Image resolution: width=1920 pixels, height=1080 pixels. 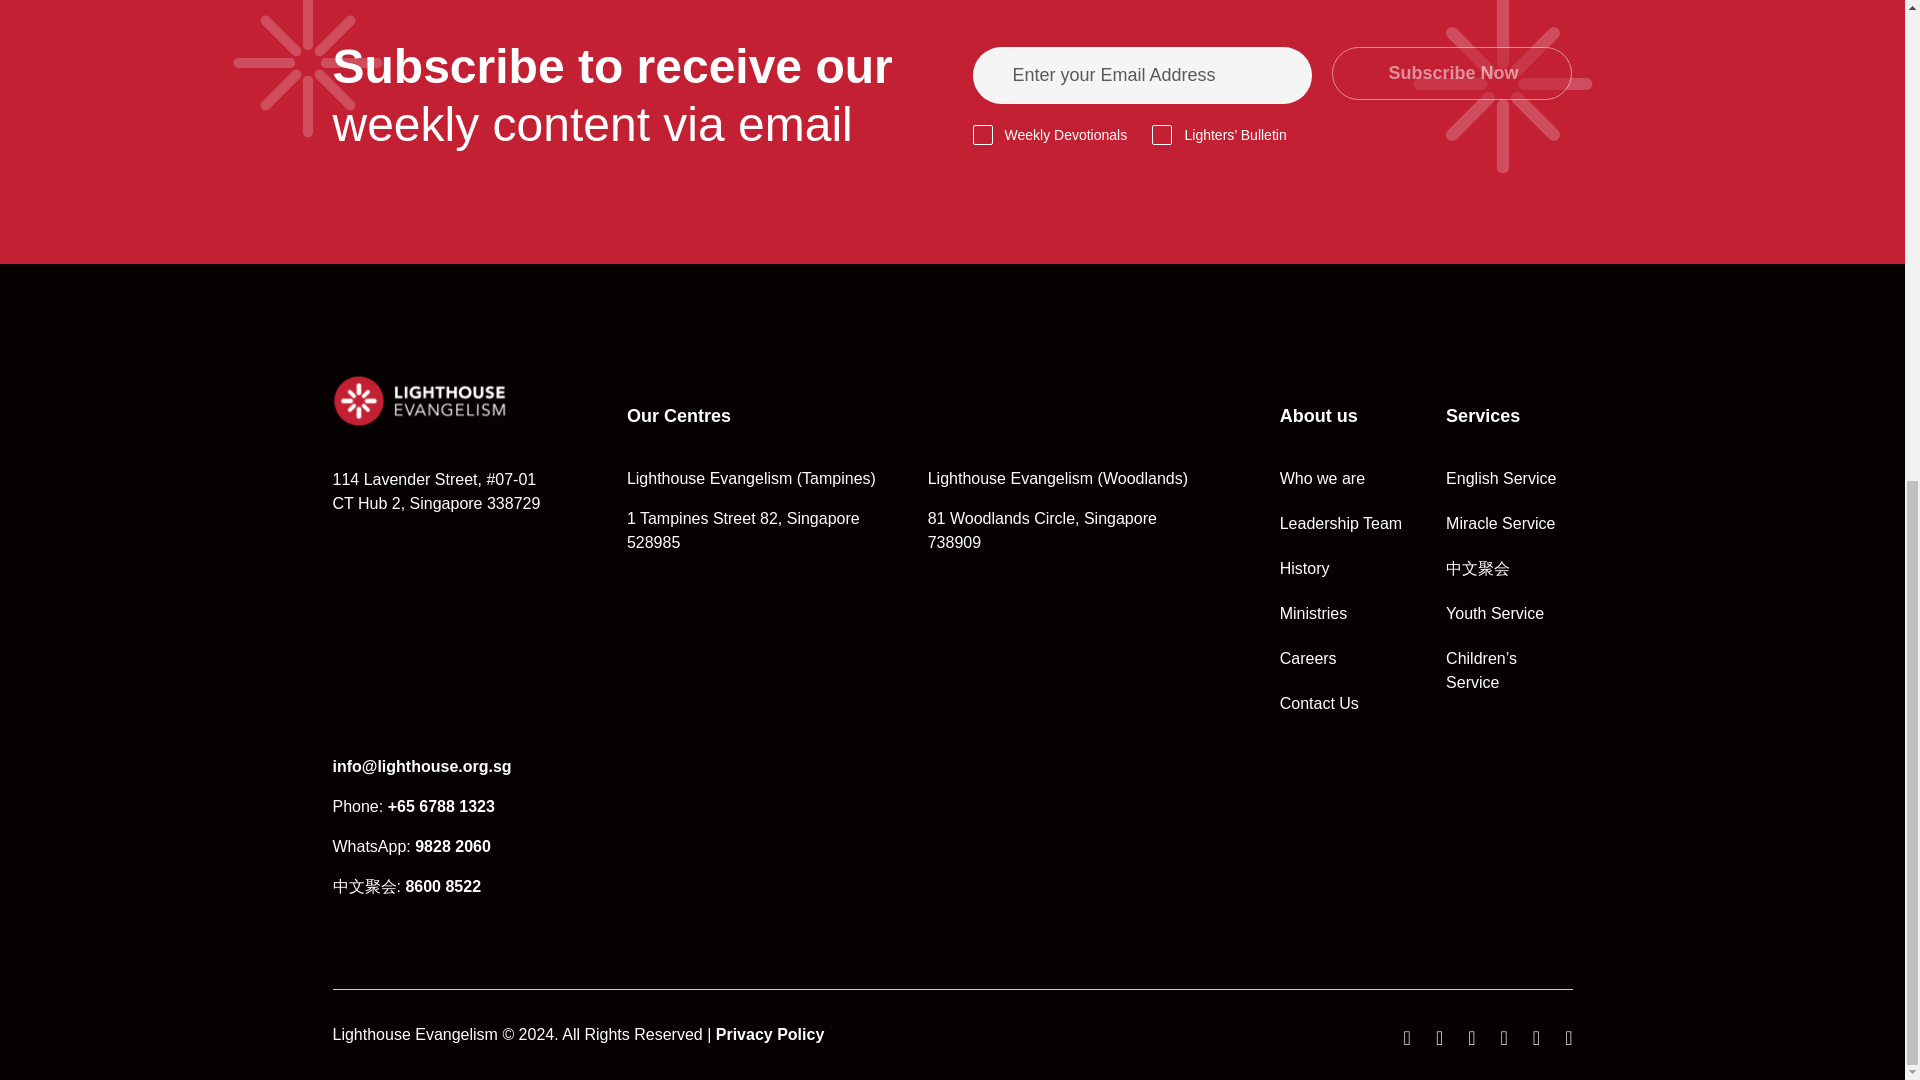 I want to click on 1, so click(x=982, y=134).